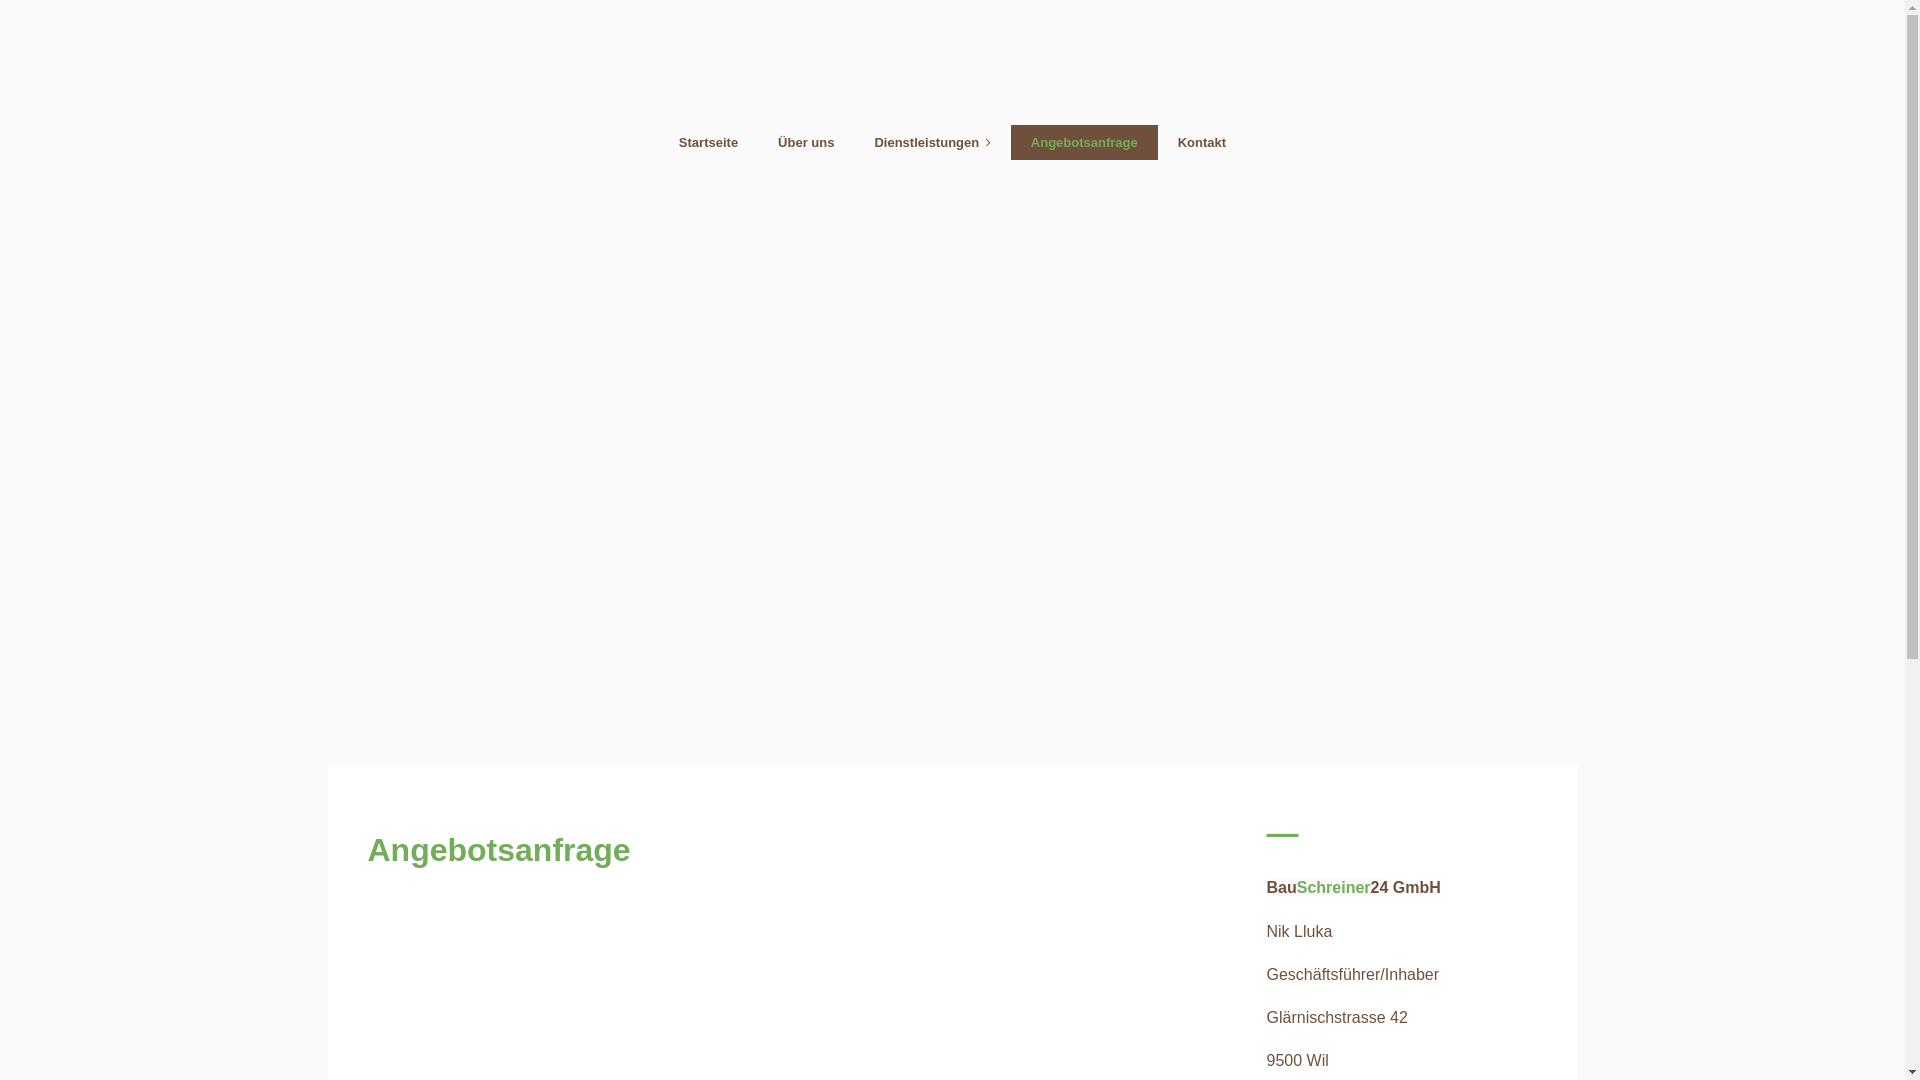 The height and width of the screenshot is (1080, 1920). Describe the element at coordinates (932, 142) in the screenshot. I see `Dienstleistungen` at that location.